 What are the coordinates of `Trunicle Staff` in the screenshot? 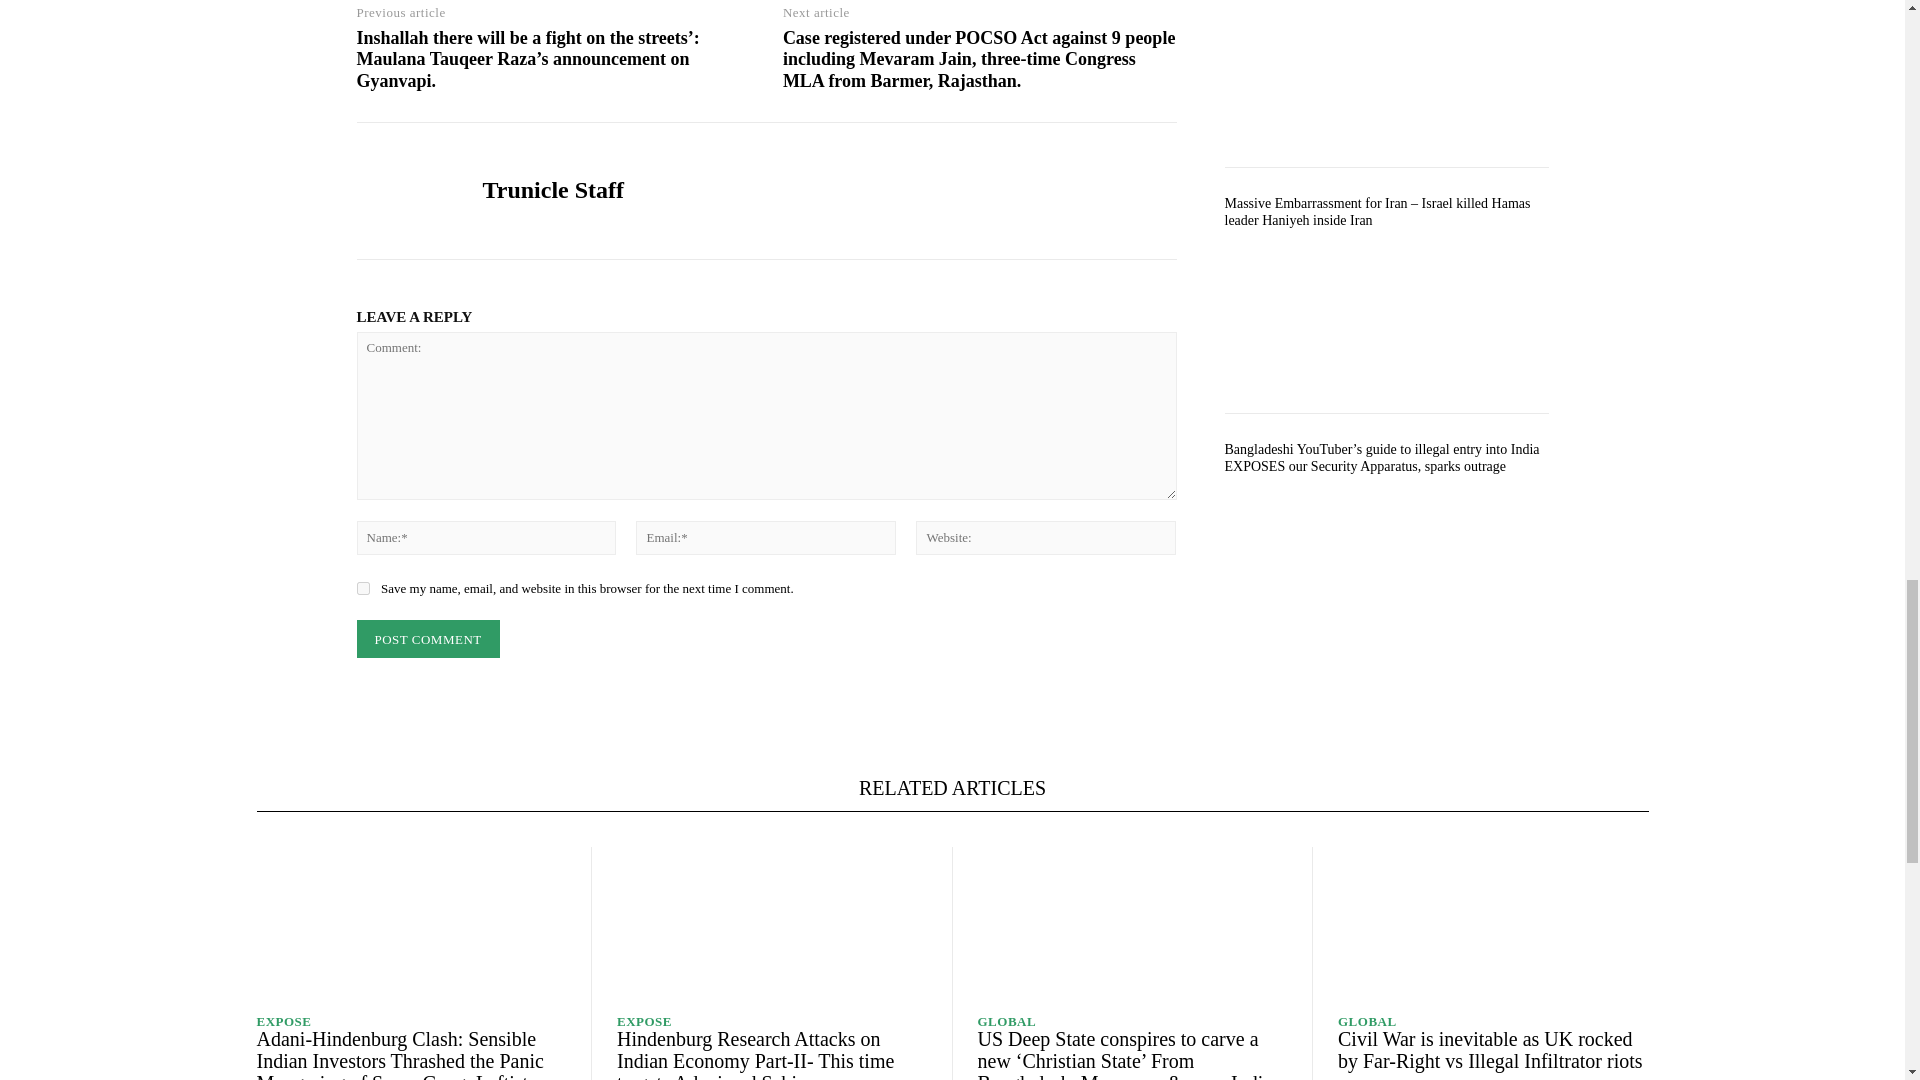 It's located at (403, 190).